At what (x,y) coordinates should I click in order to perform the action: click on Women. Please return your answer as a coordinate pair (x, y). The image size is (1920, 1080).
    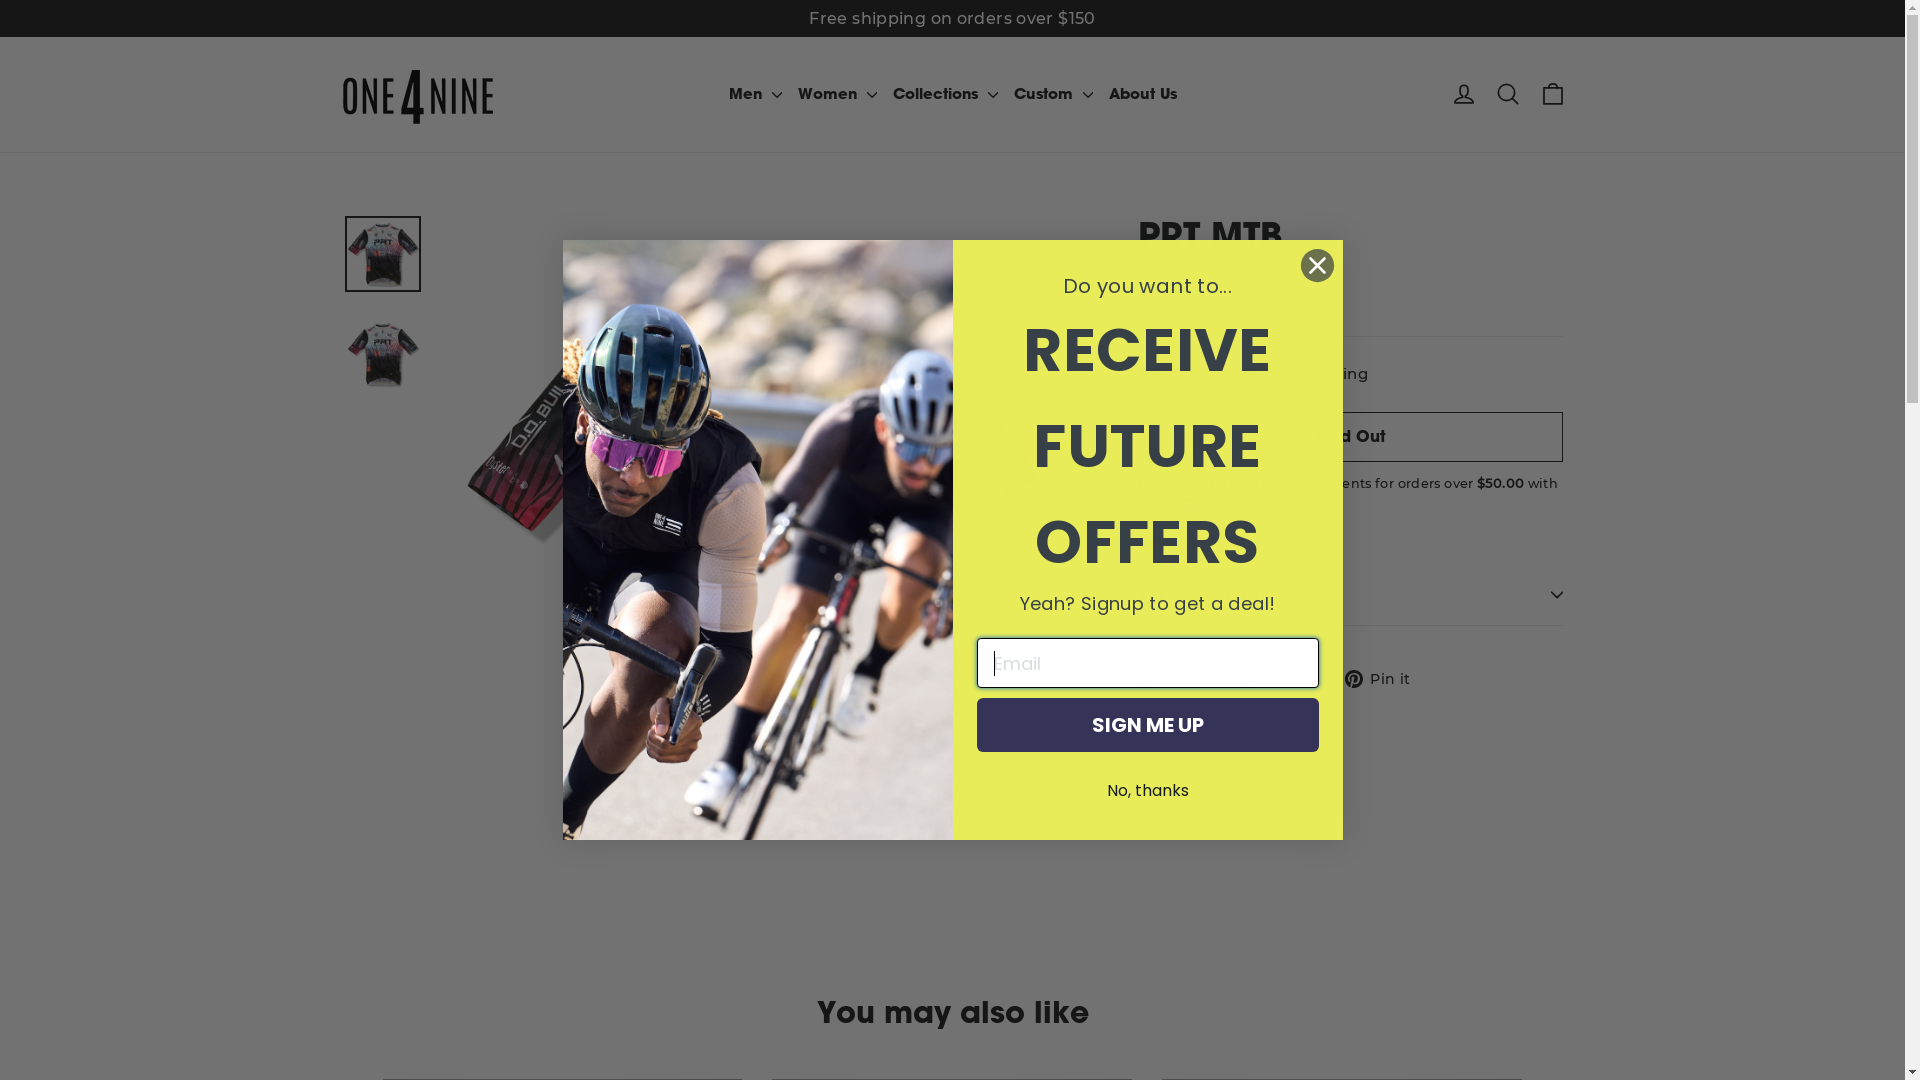
    Looking at the image, I should click on (838, 94).